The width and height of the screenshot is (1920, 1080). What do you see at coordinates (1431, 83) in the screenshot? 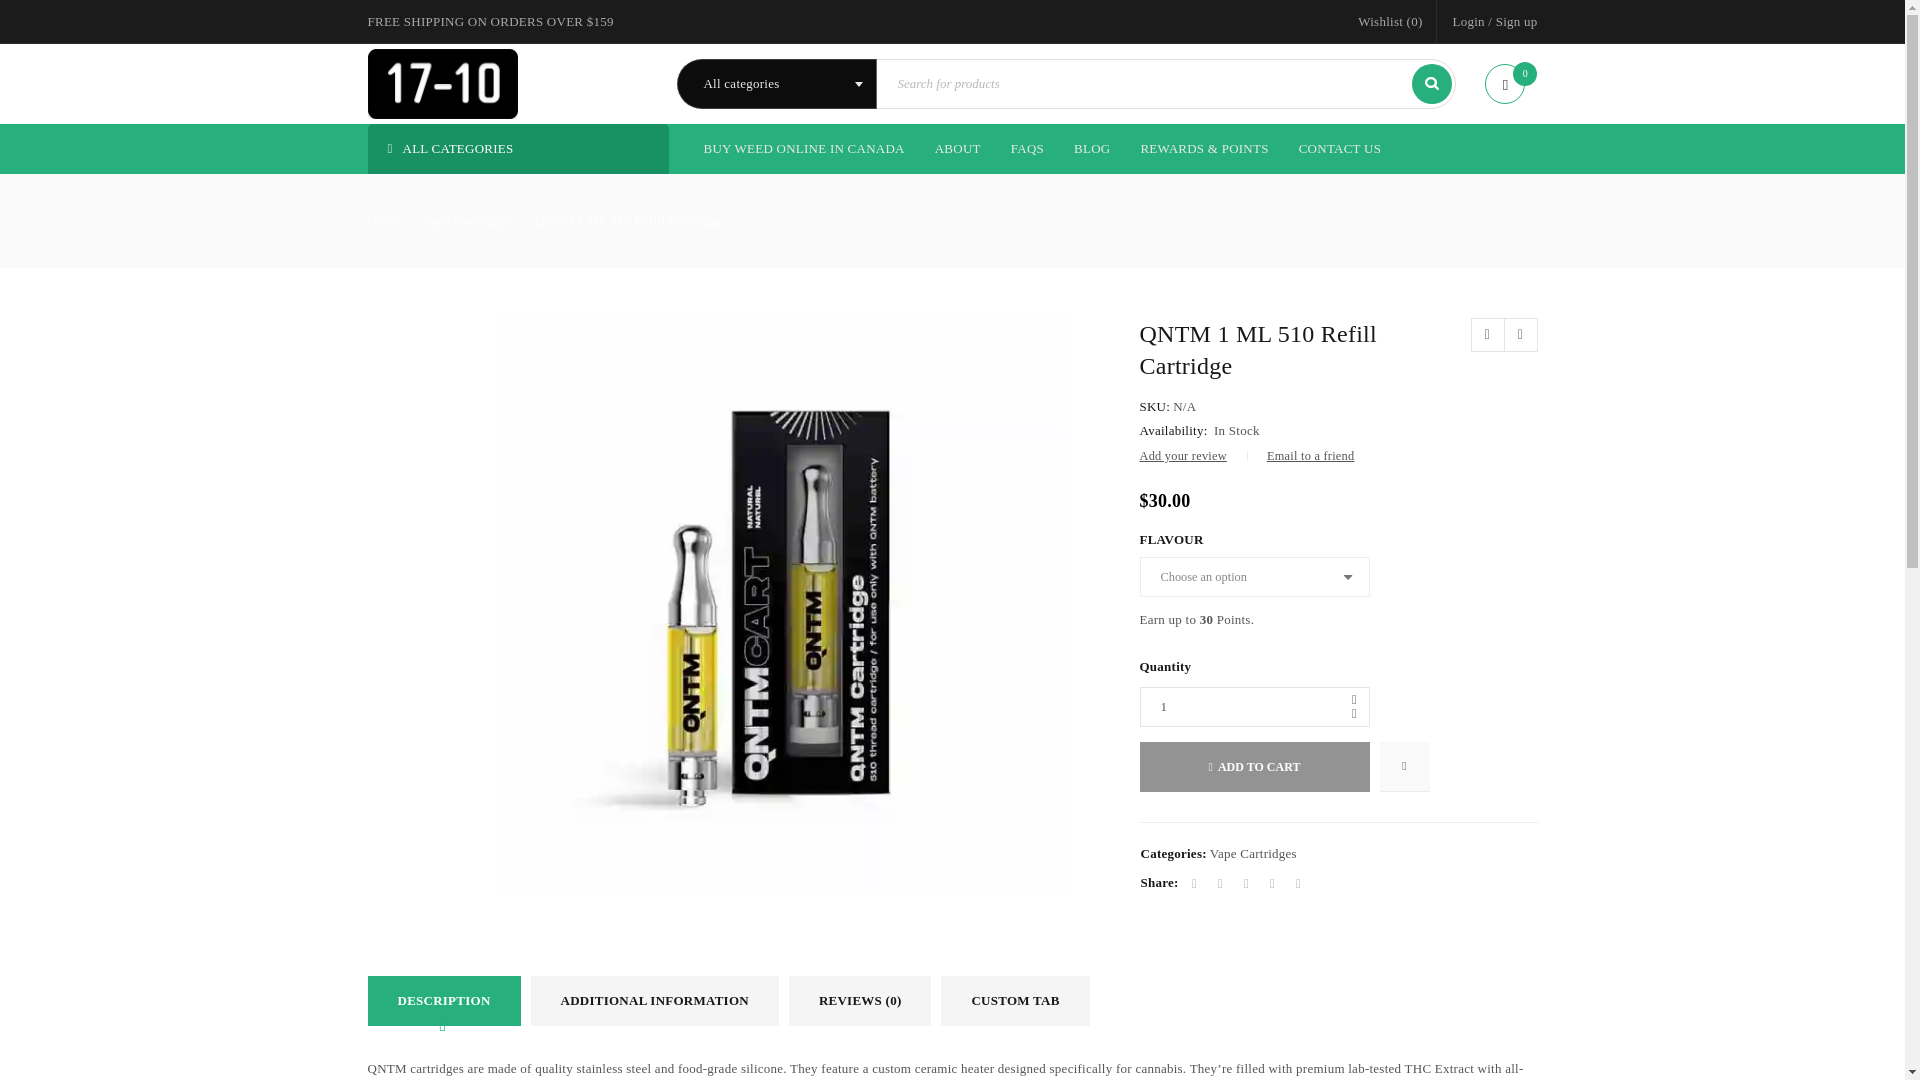
I see `Search` at bounding box center [1431, 83].